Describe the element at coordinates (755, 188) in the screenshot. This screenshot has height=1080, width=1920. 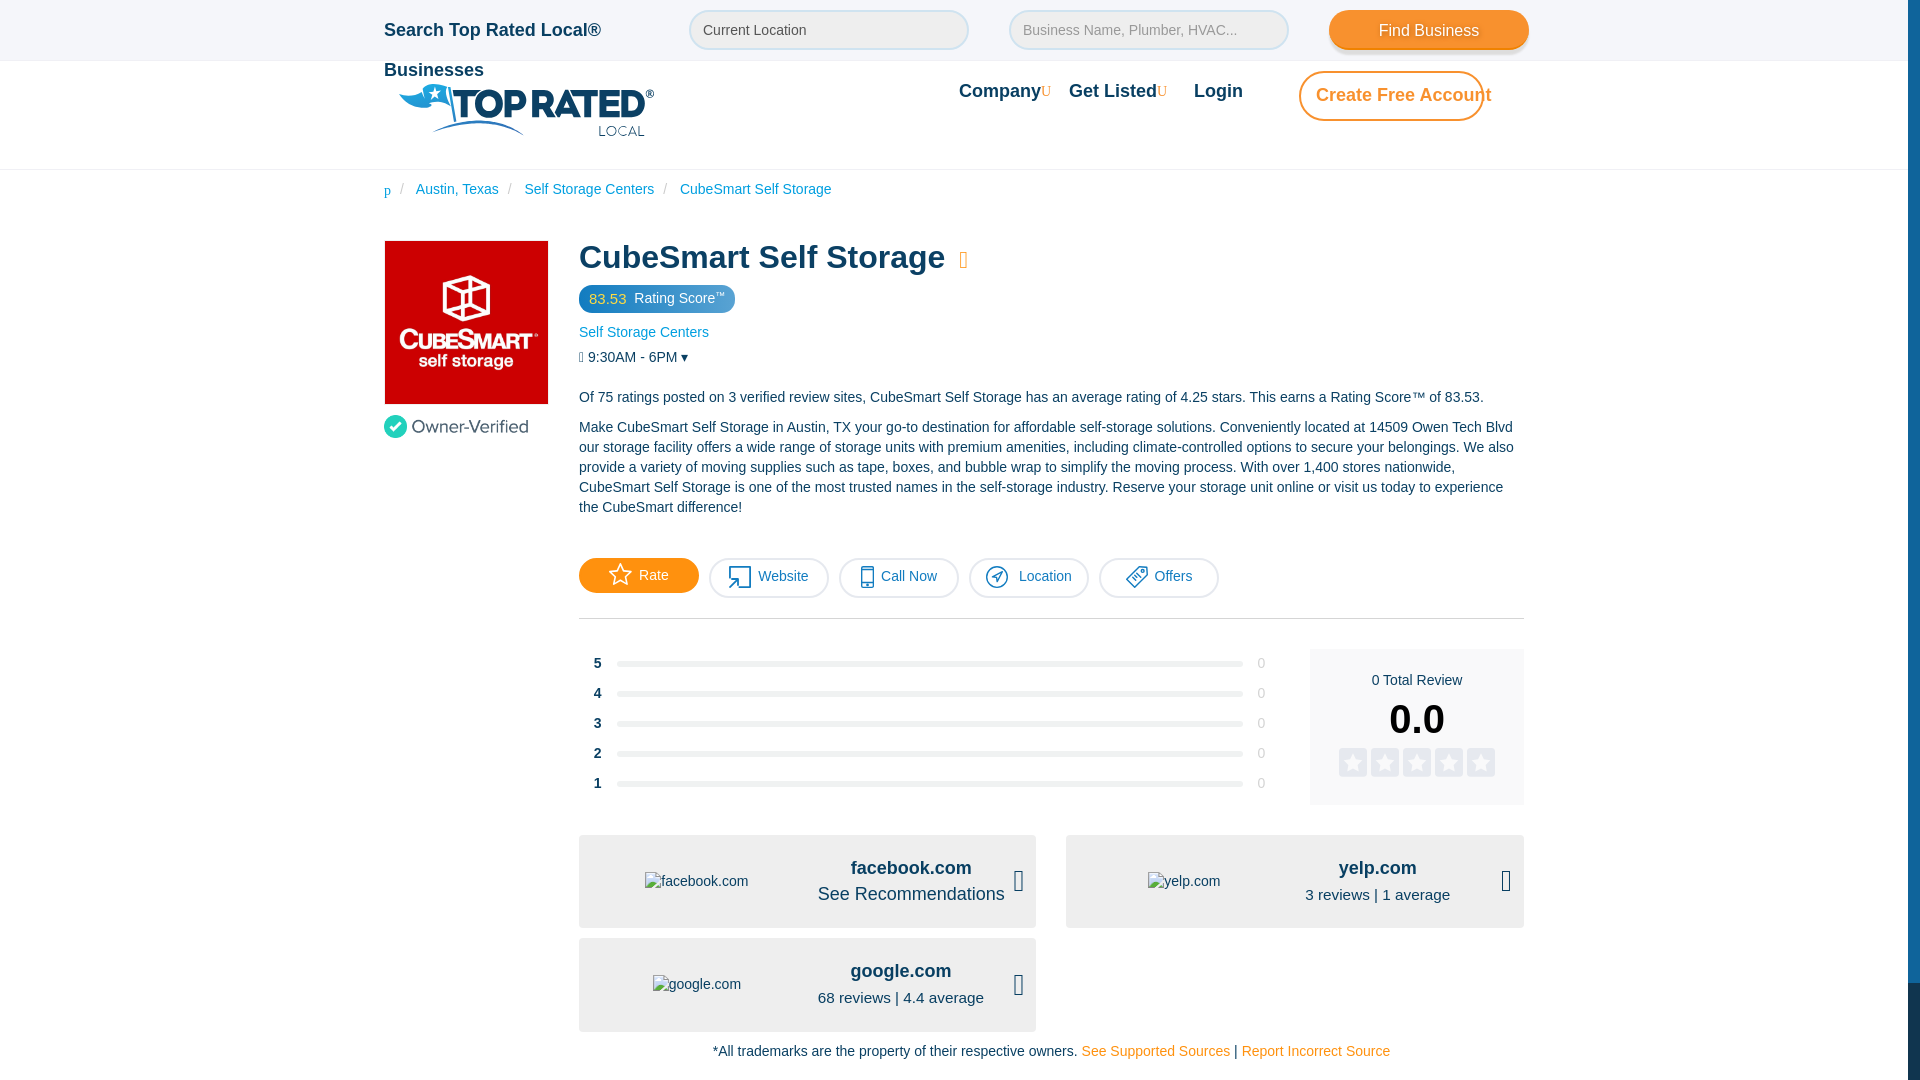
I see `CubeSmart Self Storage` at that location.